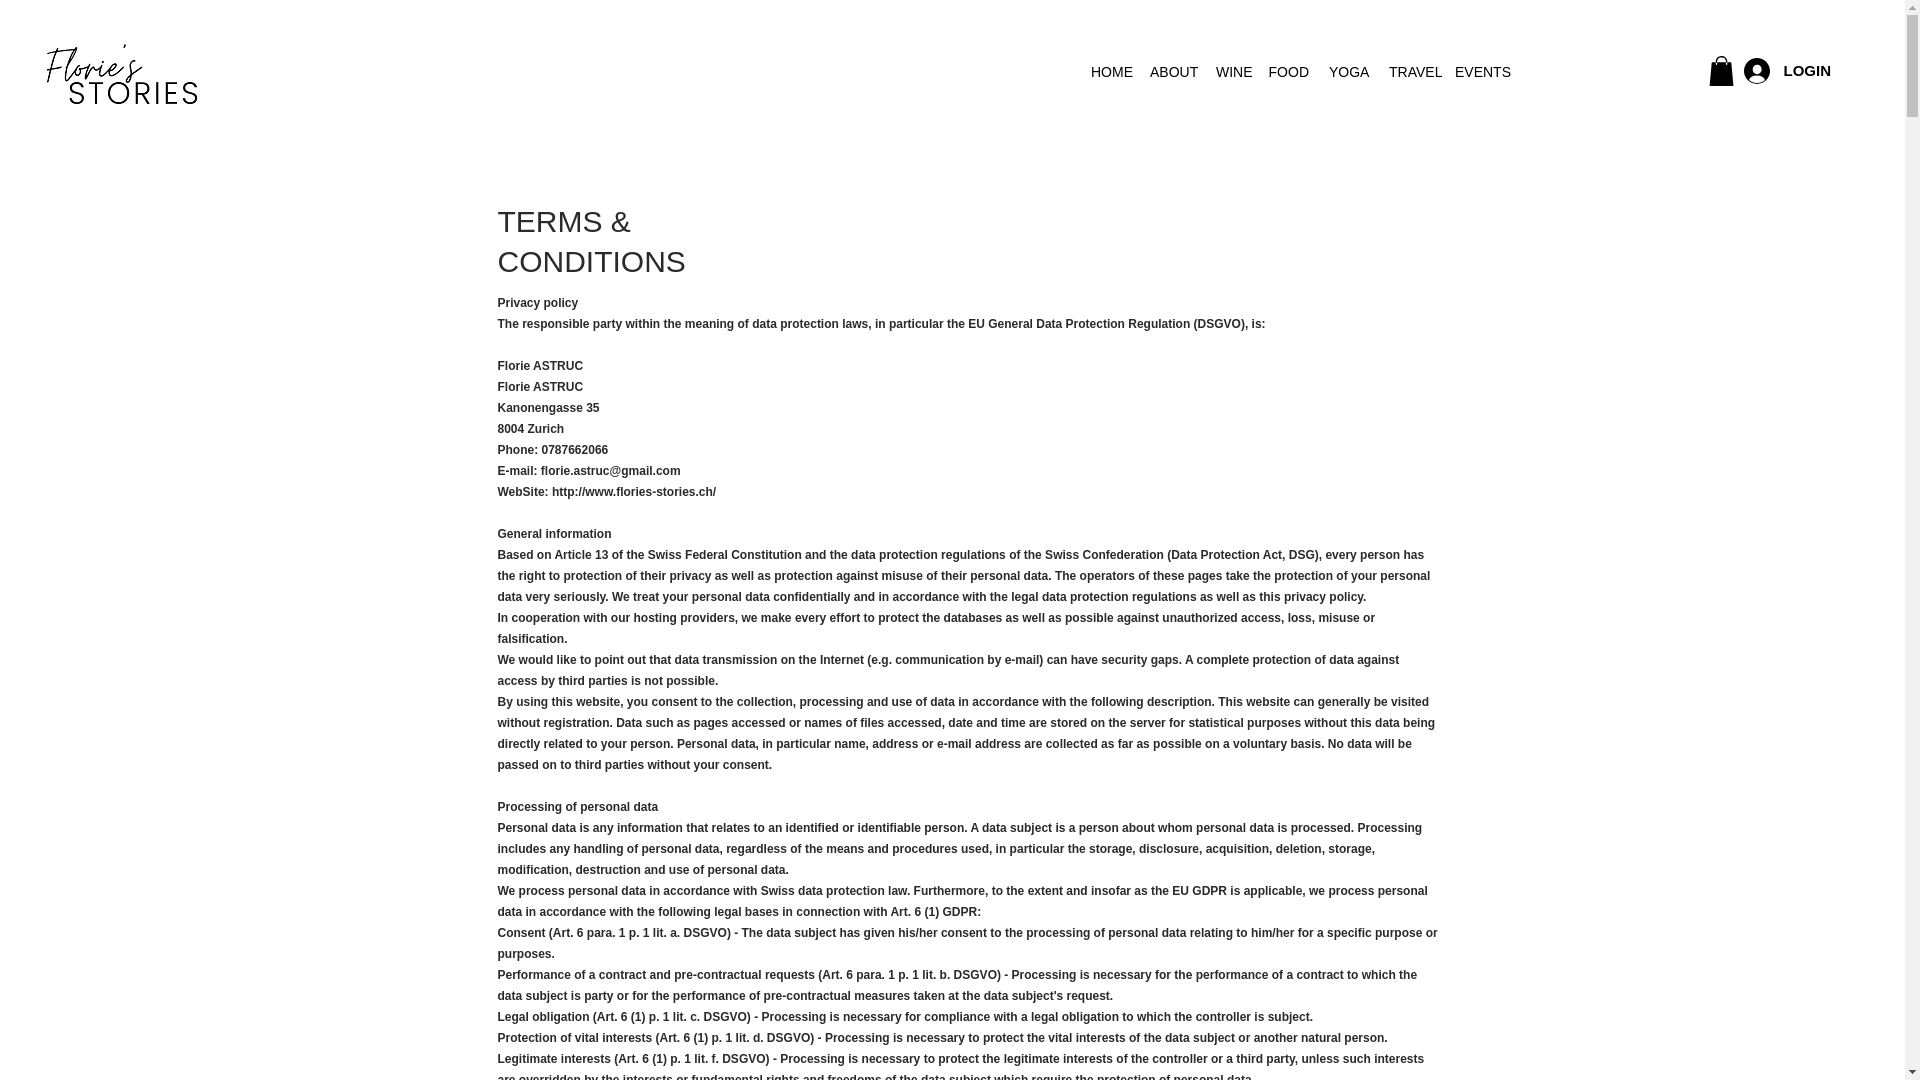  I want to click on TRAVEL, so click(1412, 72).